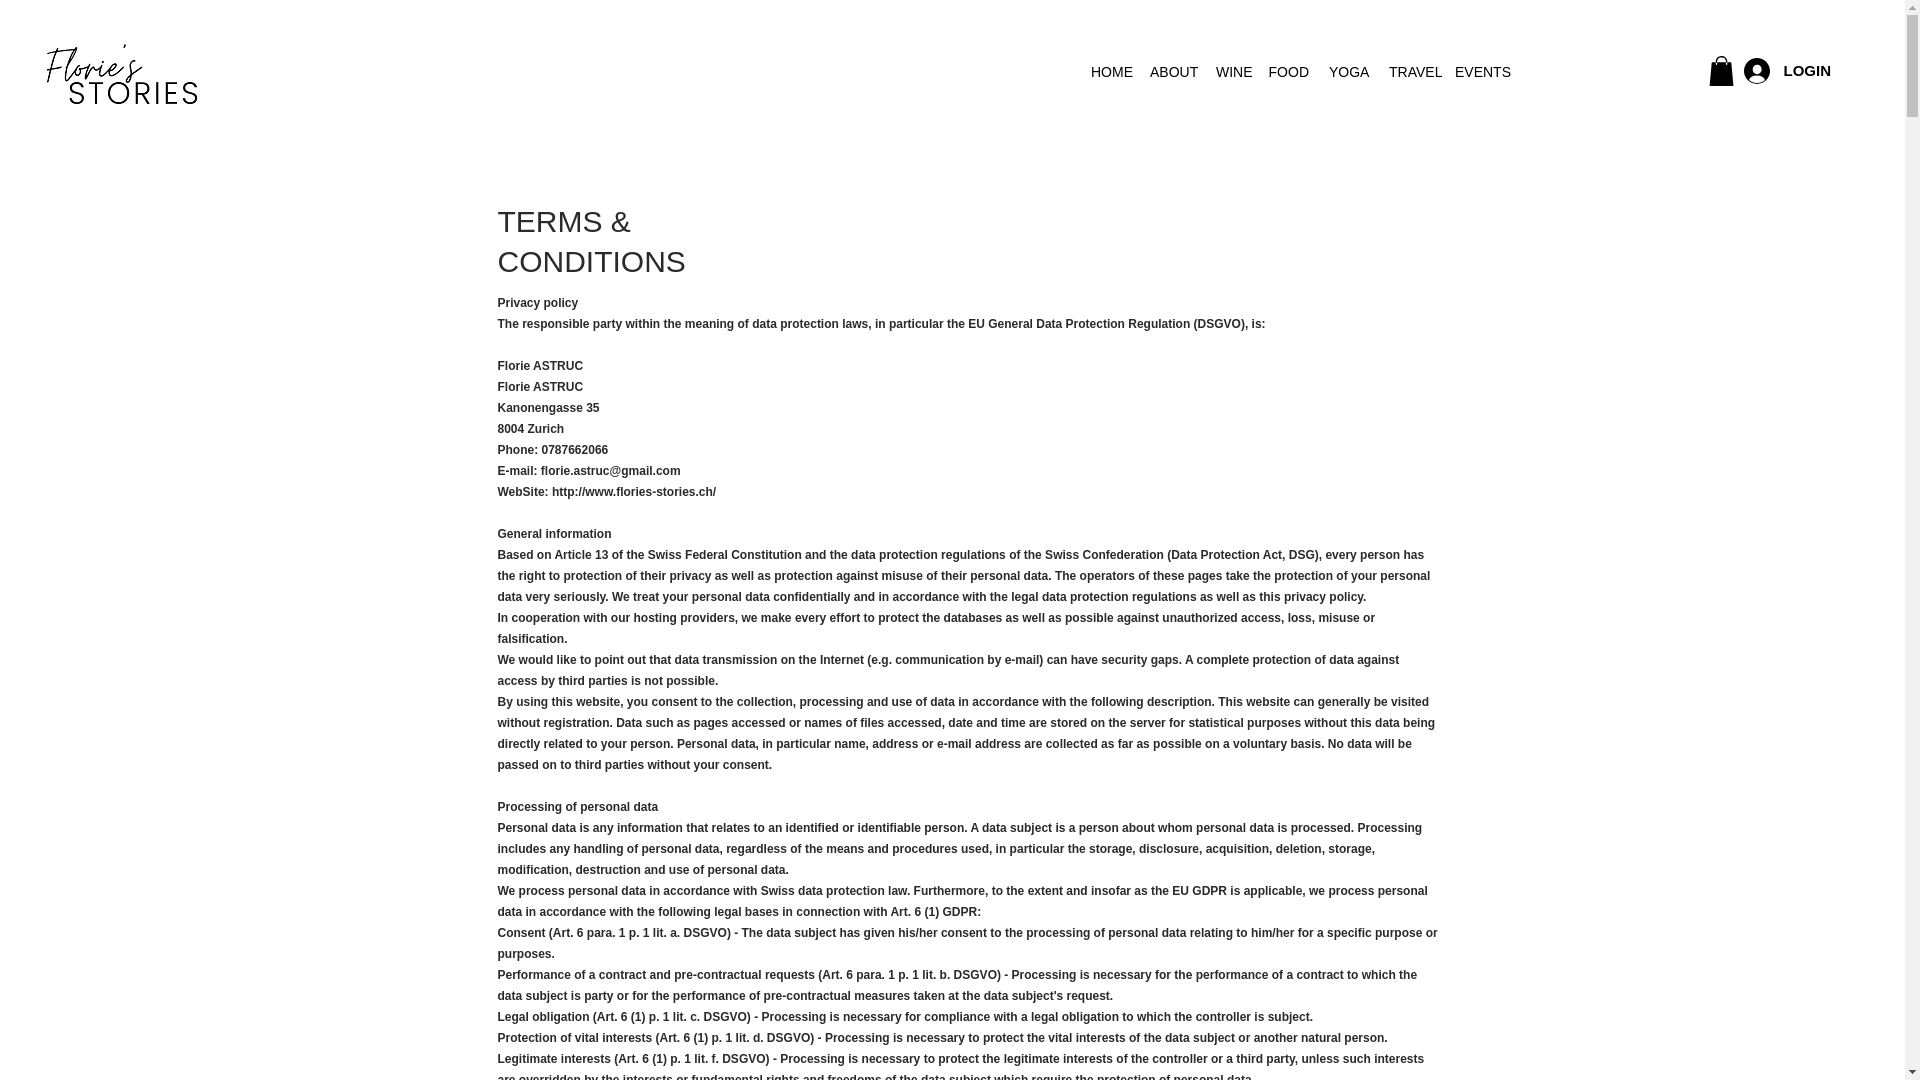  I want to click on TRAVEL, so click(1412, 72).